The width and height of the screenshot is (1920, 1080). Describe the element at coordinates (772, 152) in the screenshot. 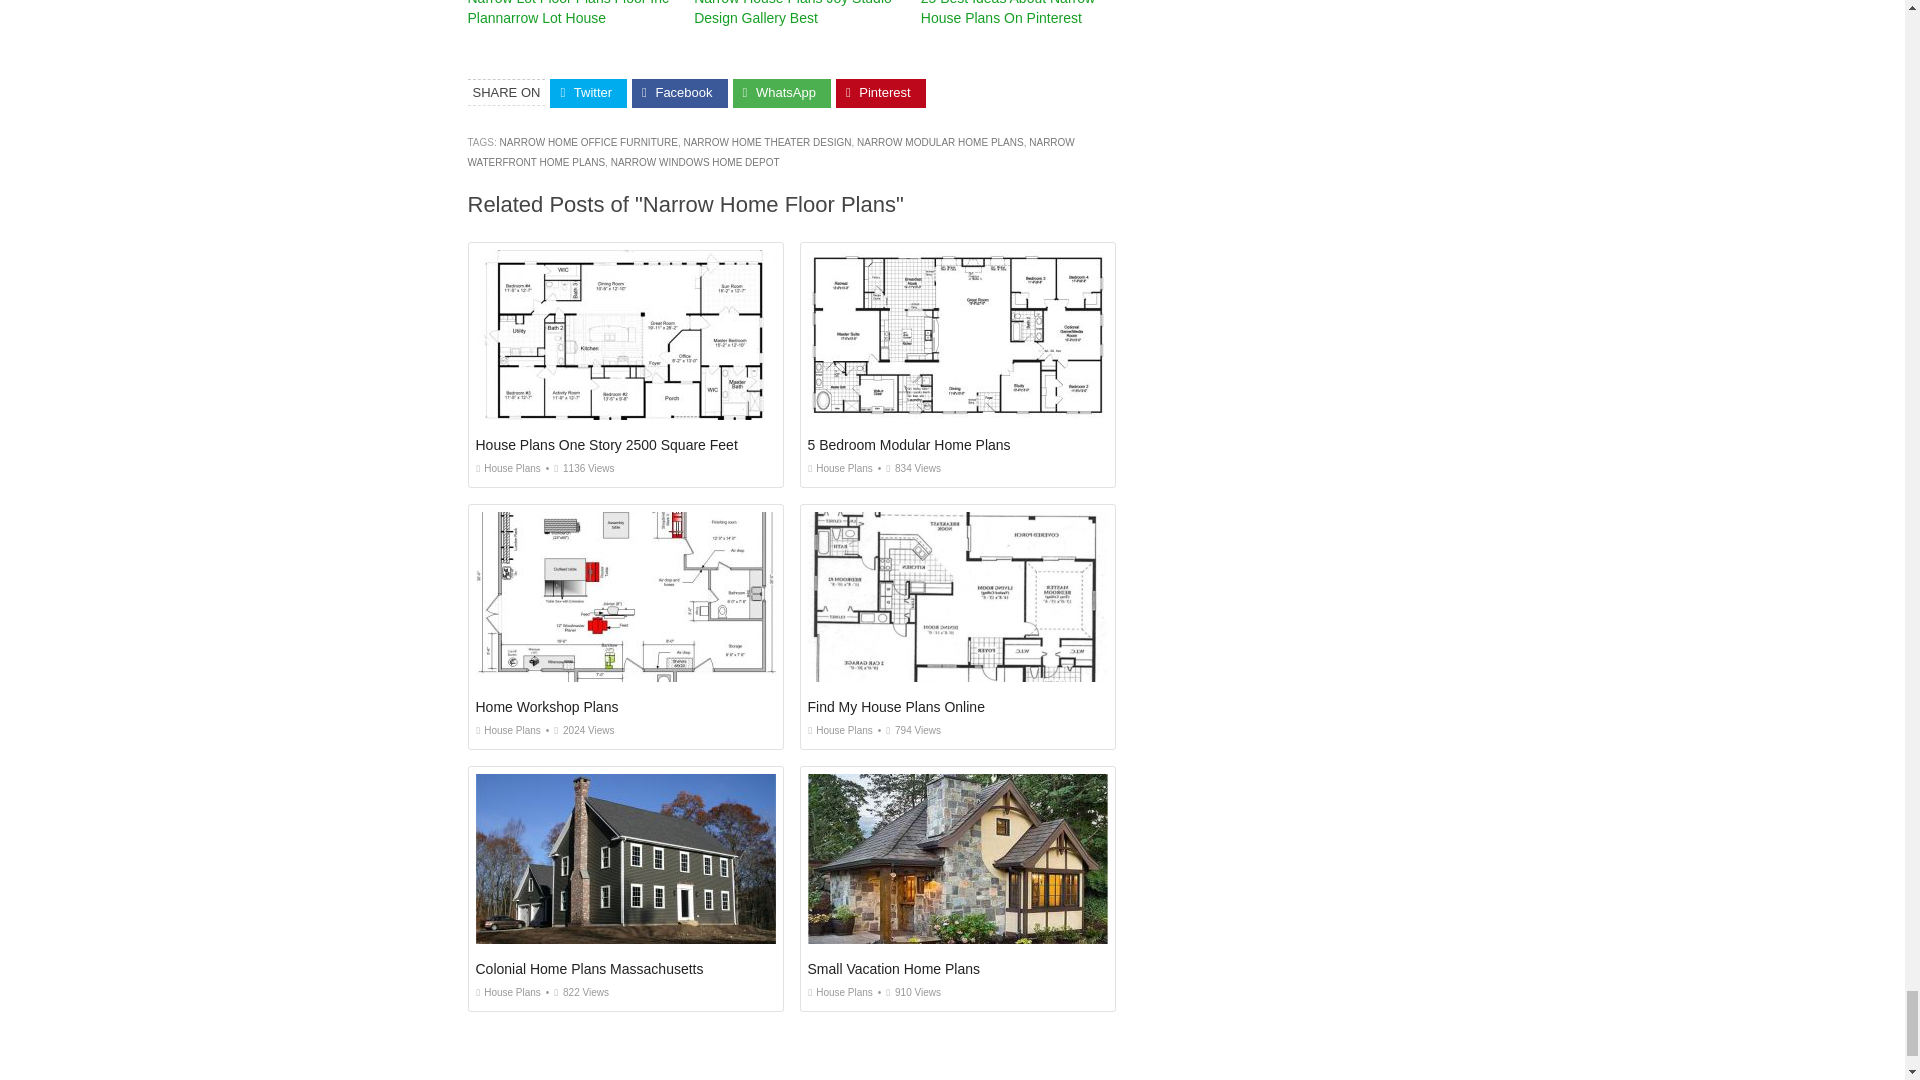

I see `NARROW WATERFRONT HOME PLANS` at that location.